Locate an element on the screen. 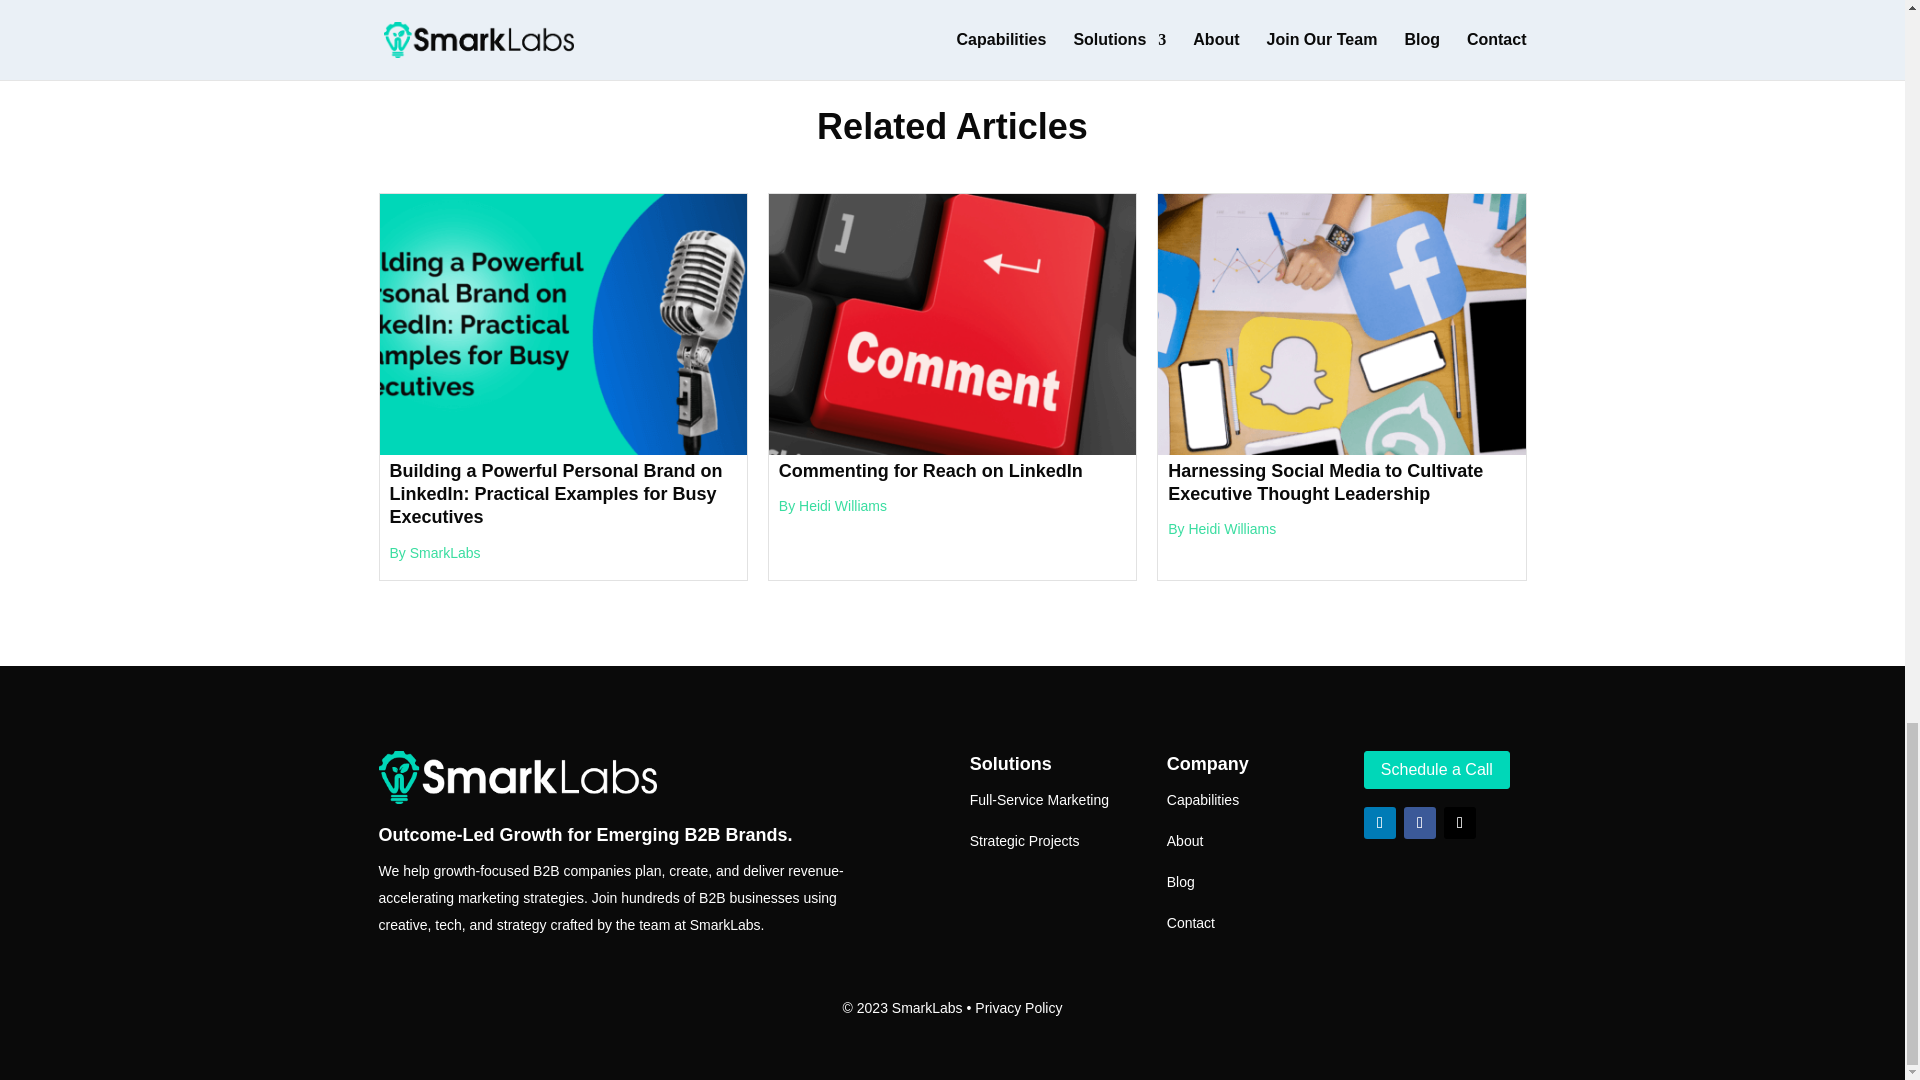 This screenshot has width=1920, height=1080. Follow on LinkedIn is located at coordinates (1379, 822).